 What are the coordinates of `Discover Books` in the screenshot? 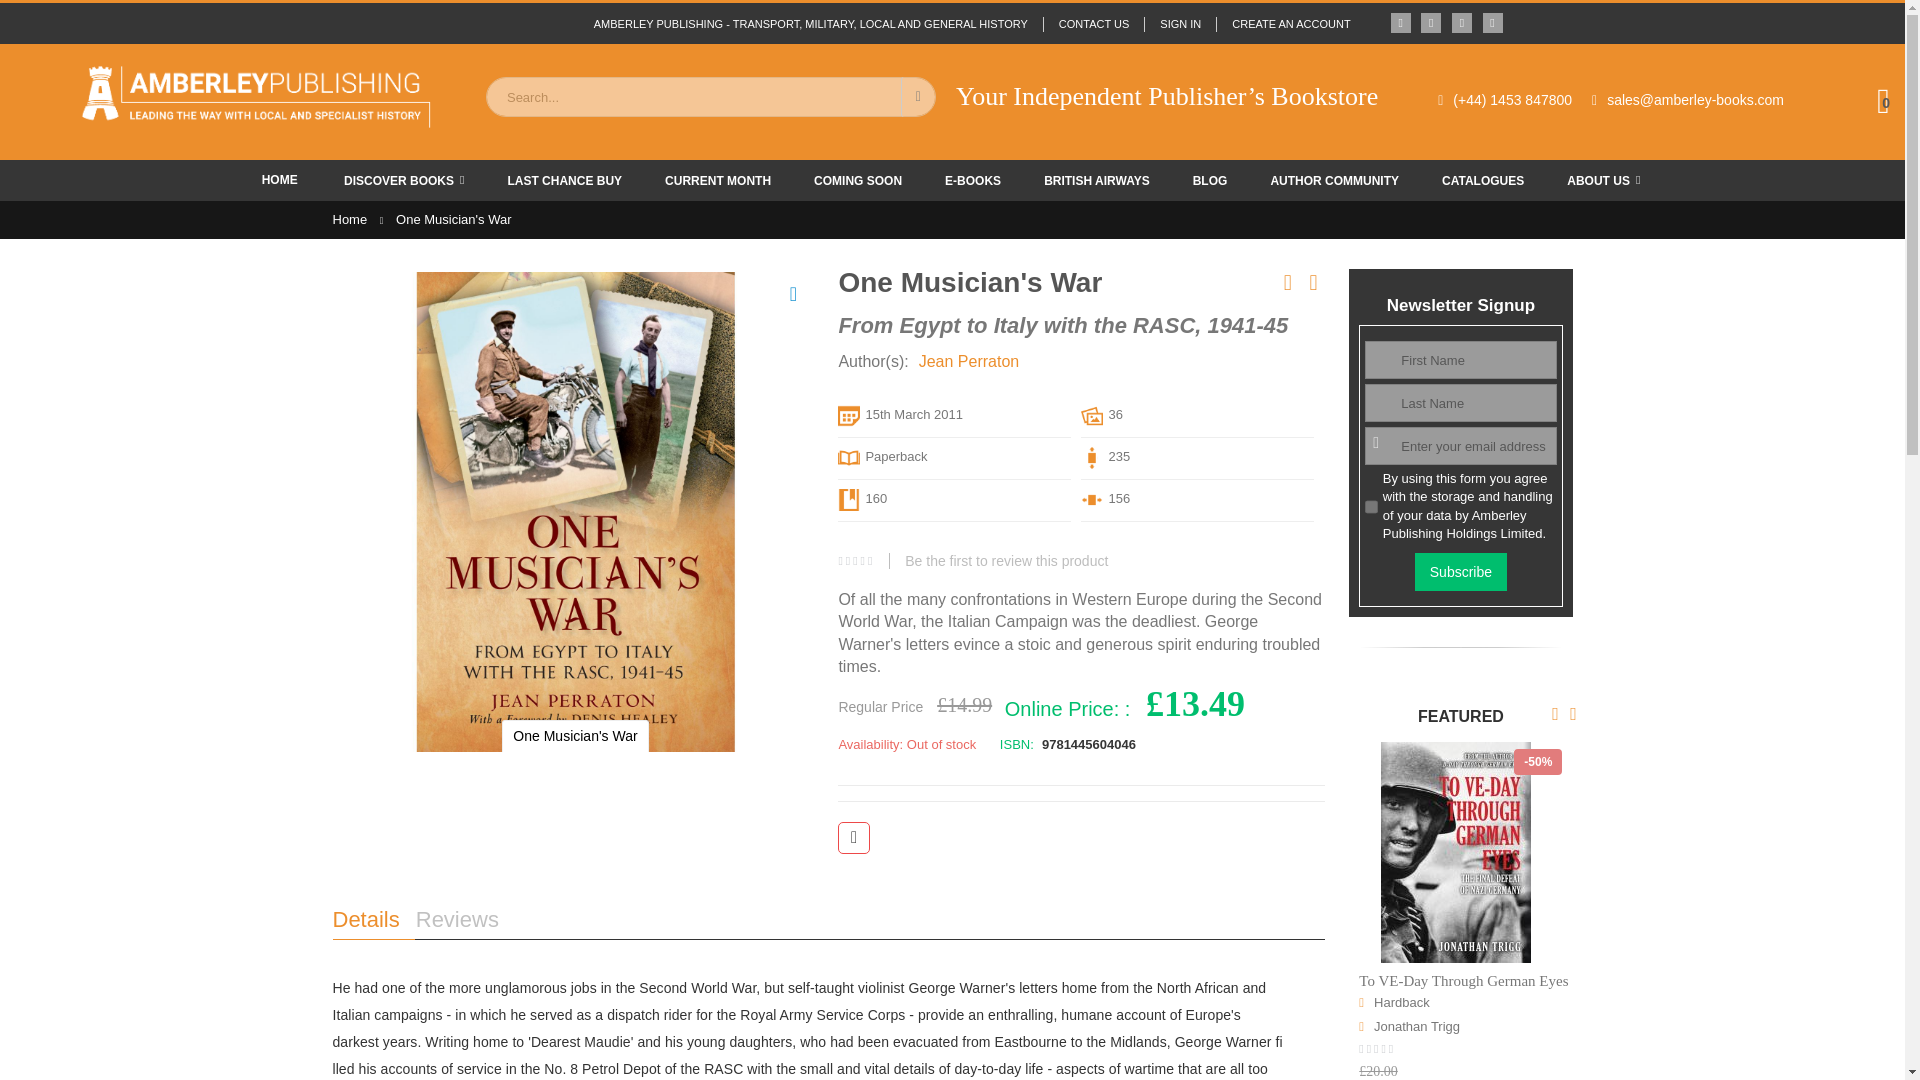 It's located at (404, 180).